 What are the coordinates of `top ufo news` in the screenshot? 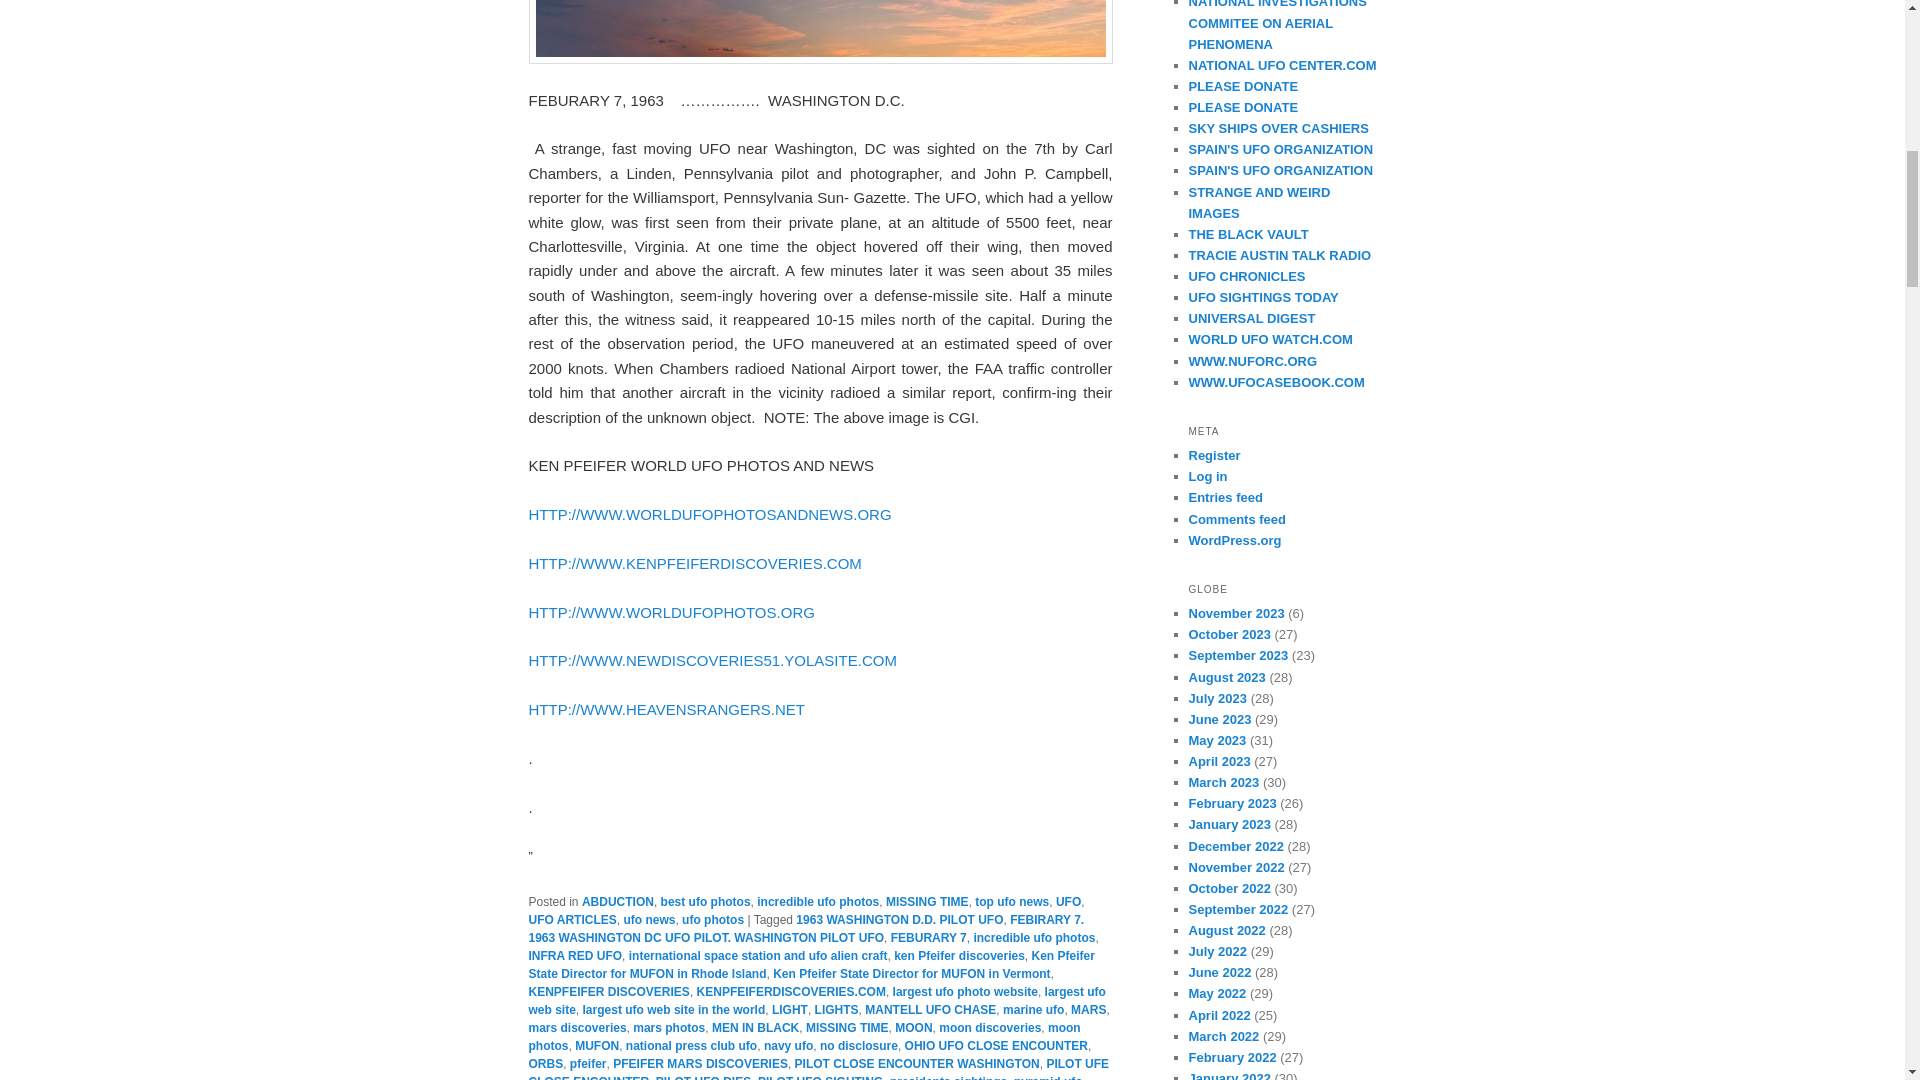 It's located at (1012, 902).